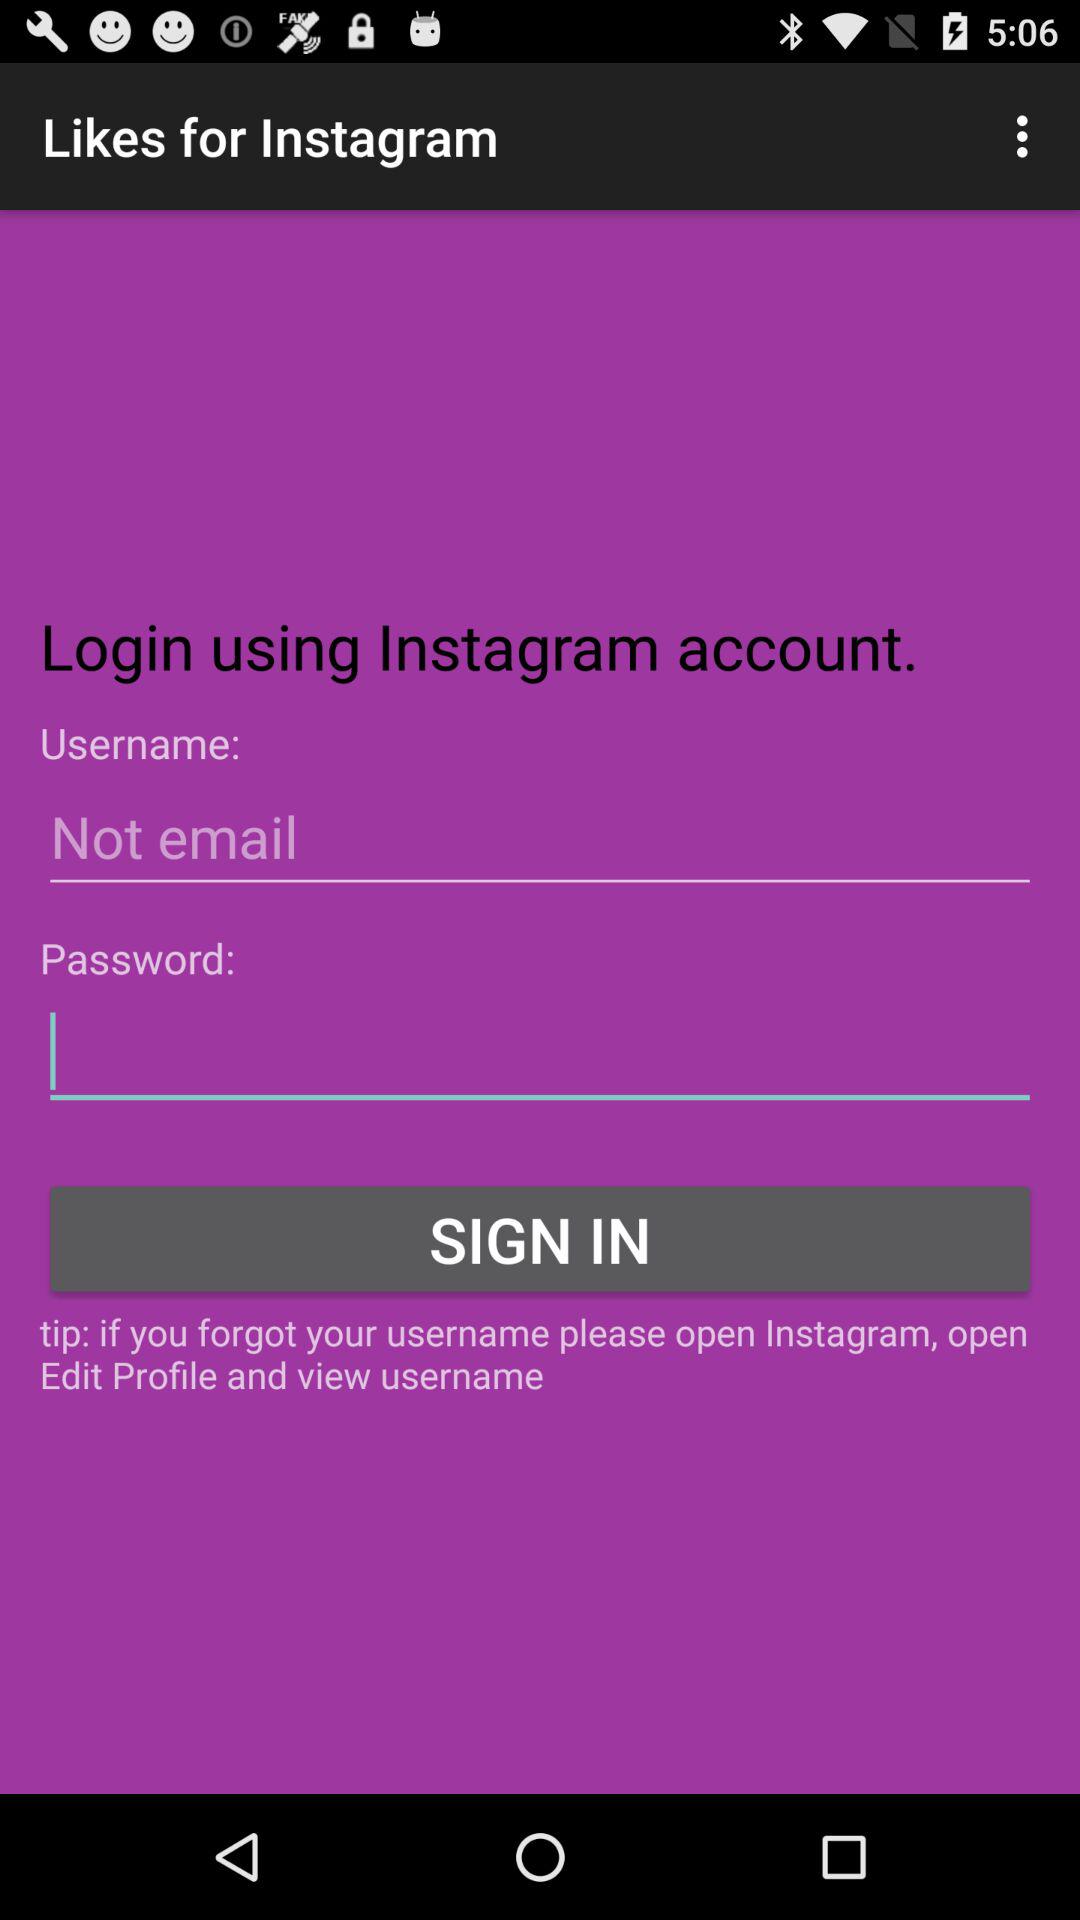 This screenshot has width=1080, height=1920. Describe the element at coordinates (540, 1238) in the screenshot. I see `jump to the sign in` at that location.